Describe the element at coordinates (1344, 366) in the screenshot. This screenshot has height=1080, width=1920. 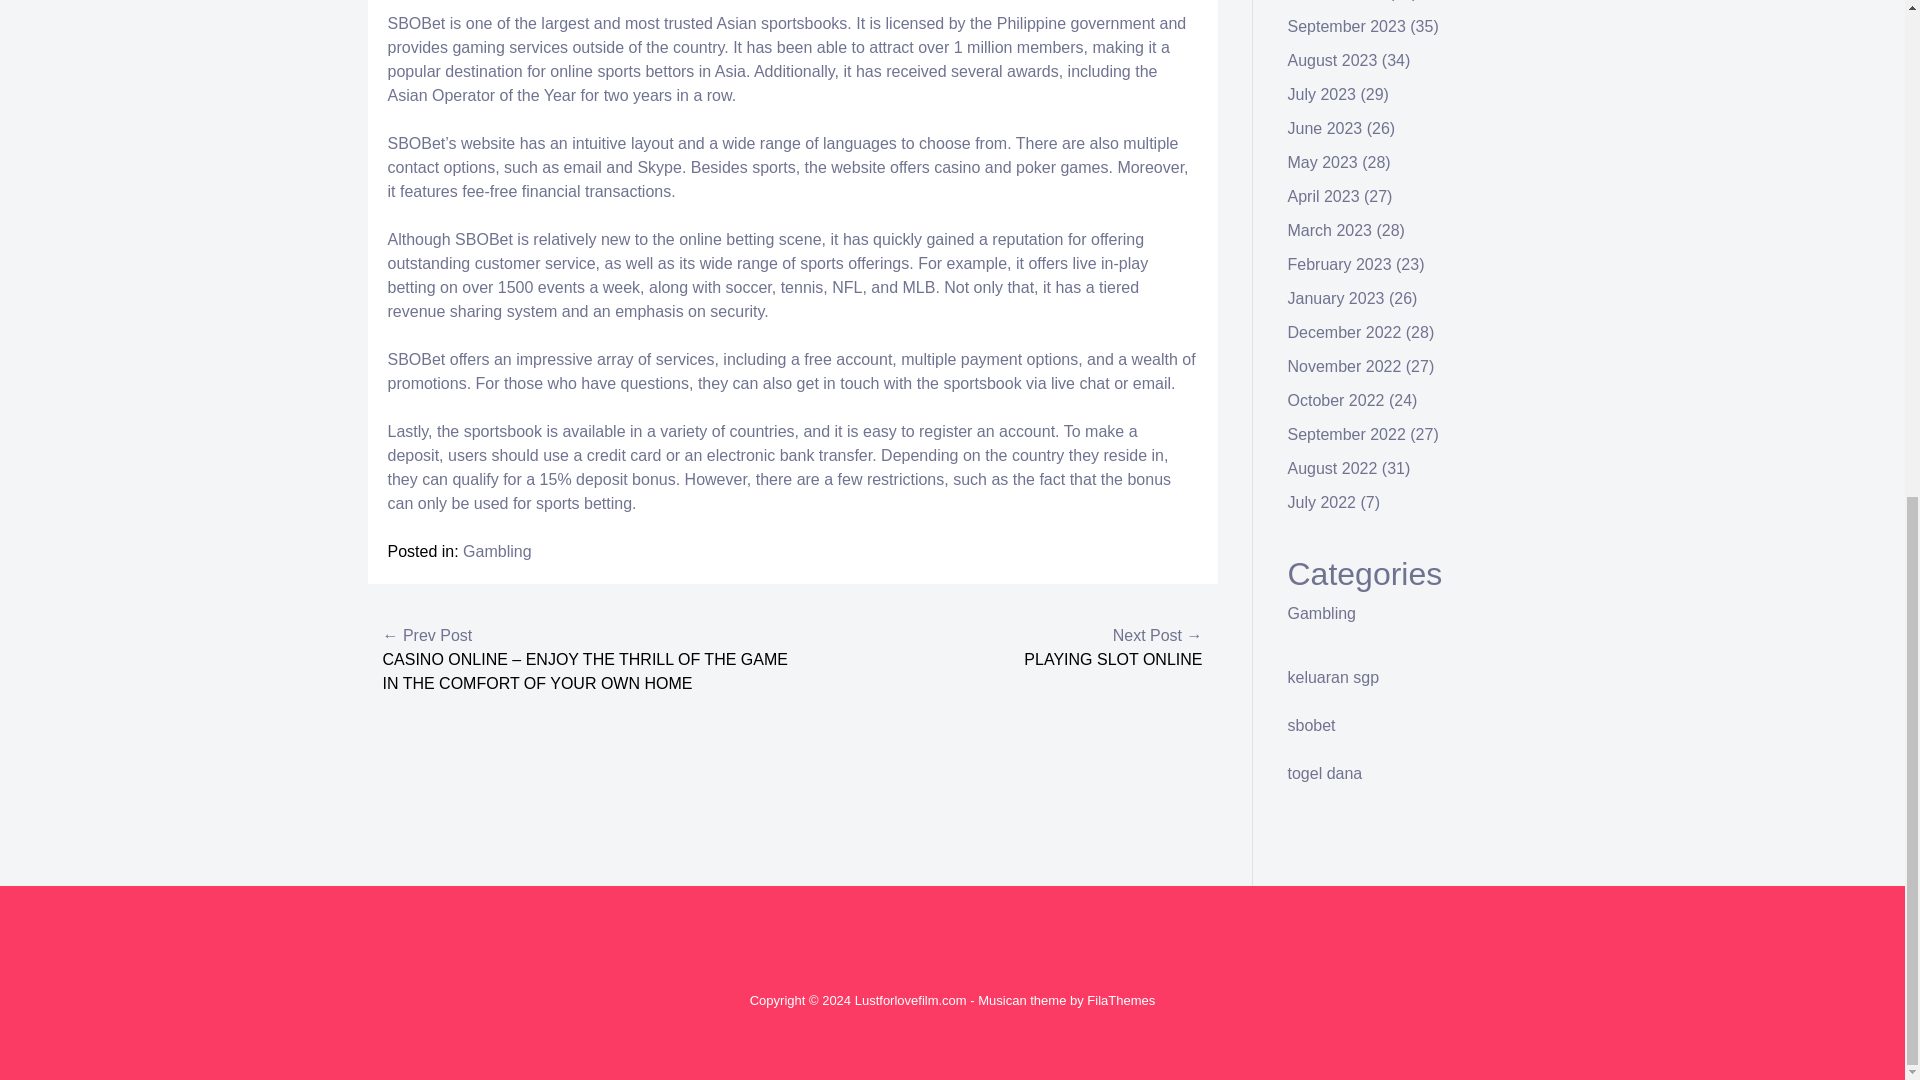
I see `November 2022` at that location.